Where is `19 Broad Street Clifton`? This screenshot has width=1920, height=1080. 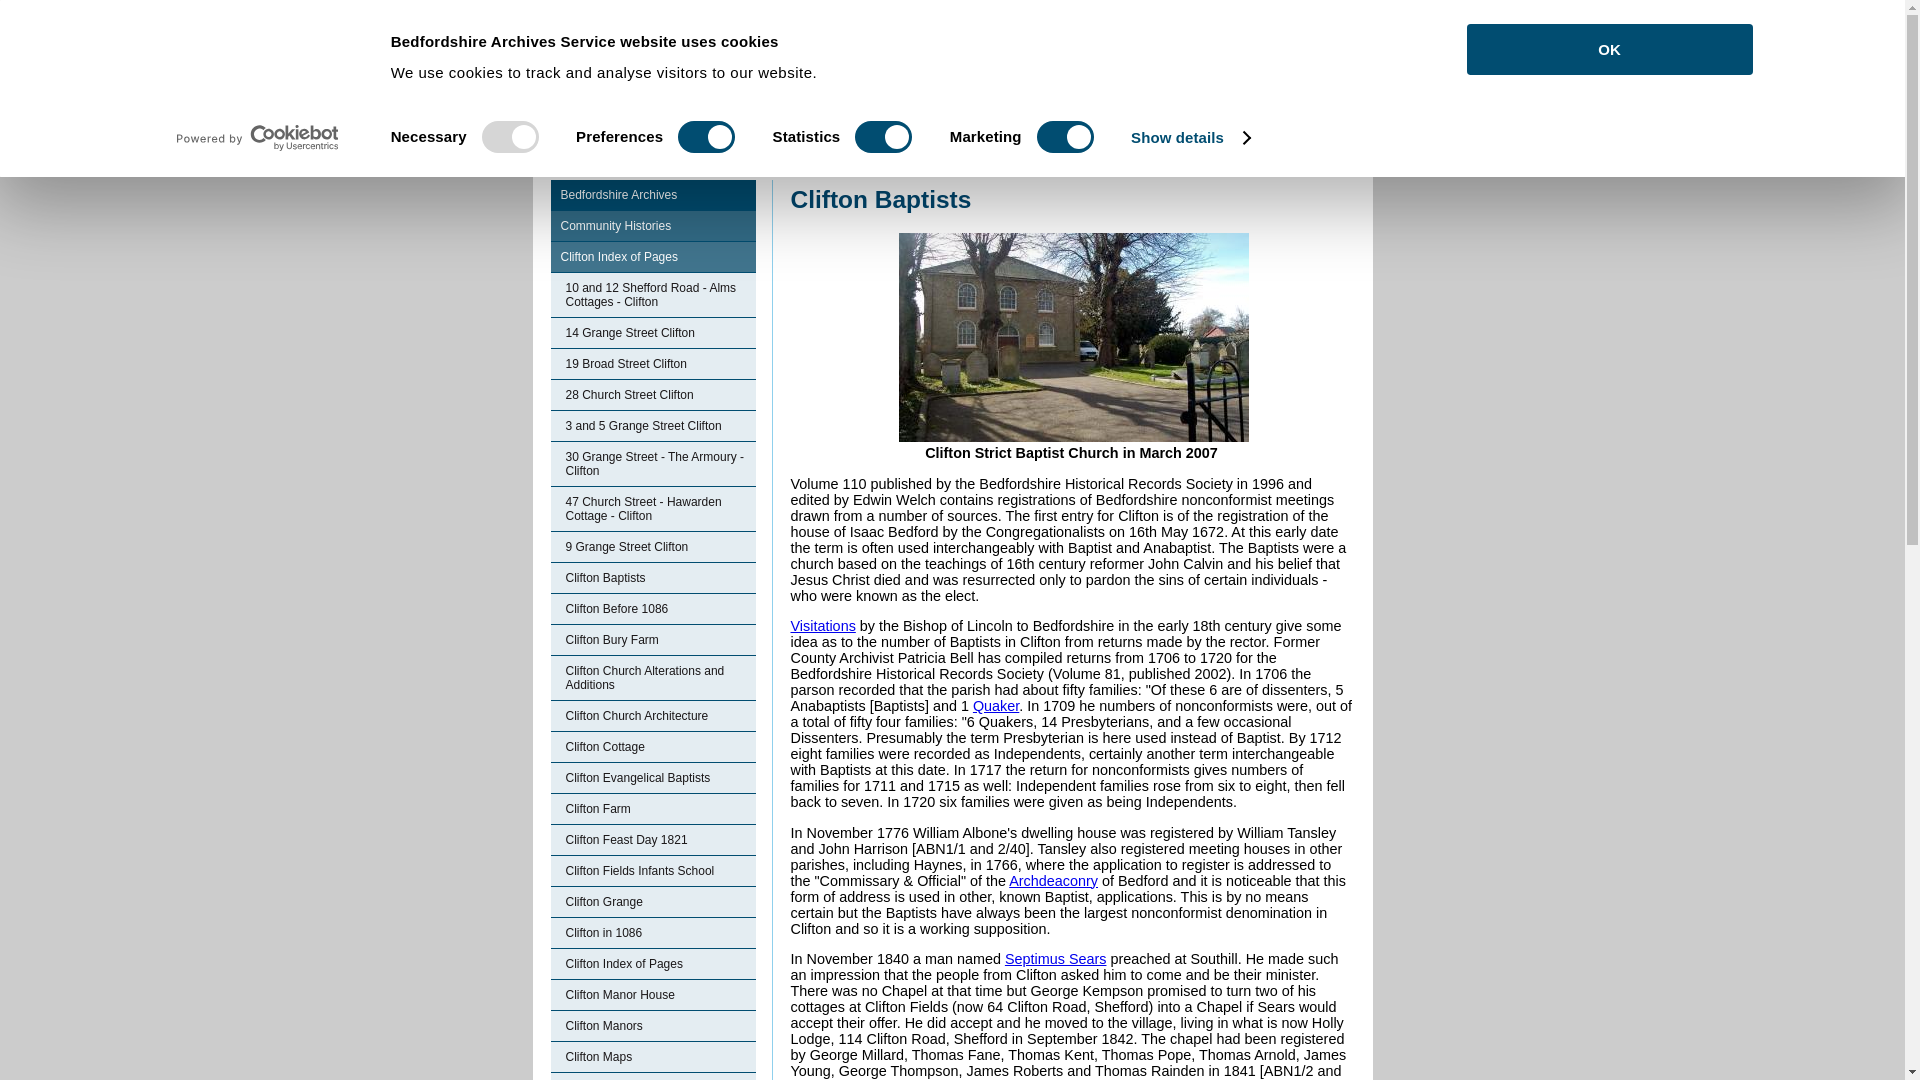
19 Broad Street Clifton is located at coordinates (652, 364).